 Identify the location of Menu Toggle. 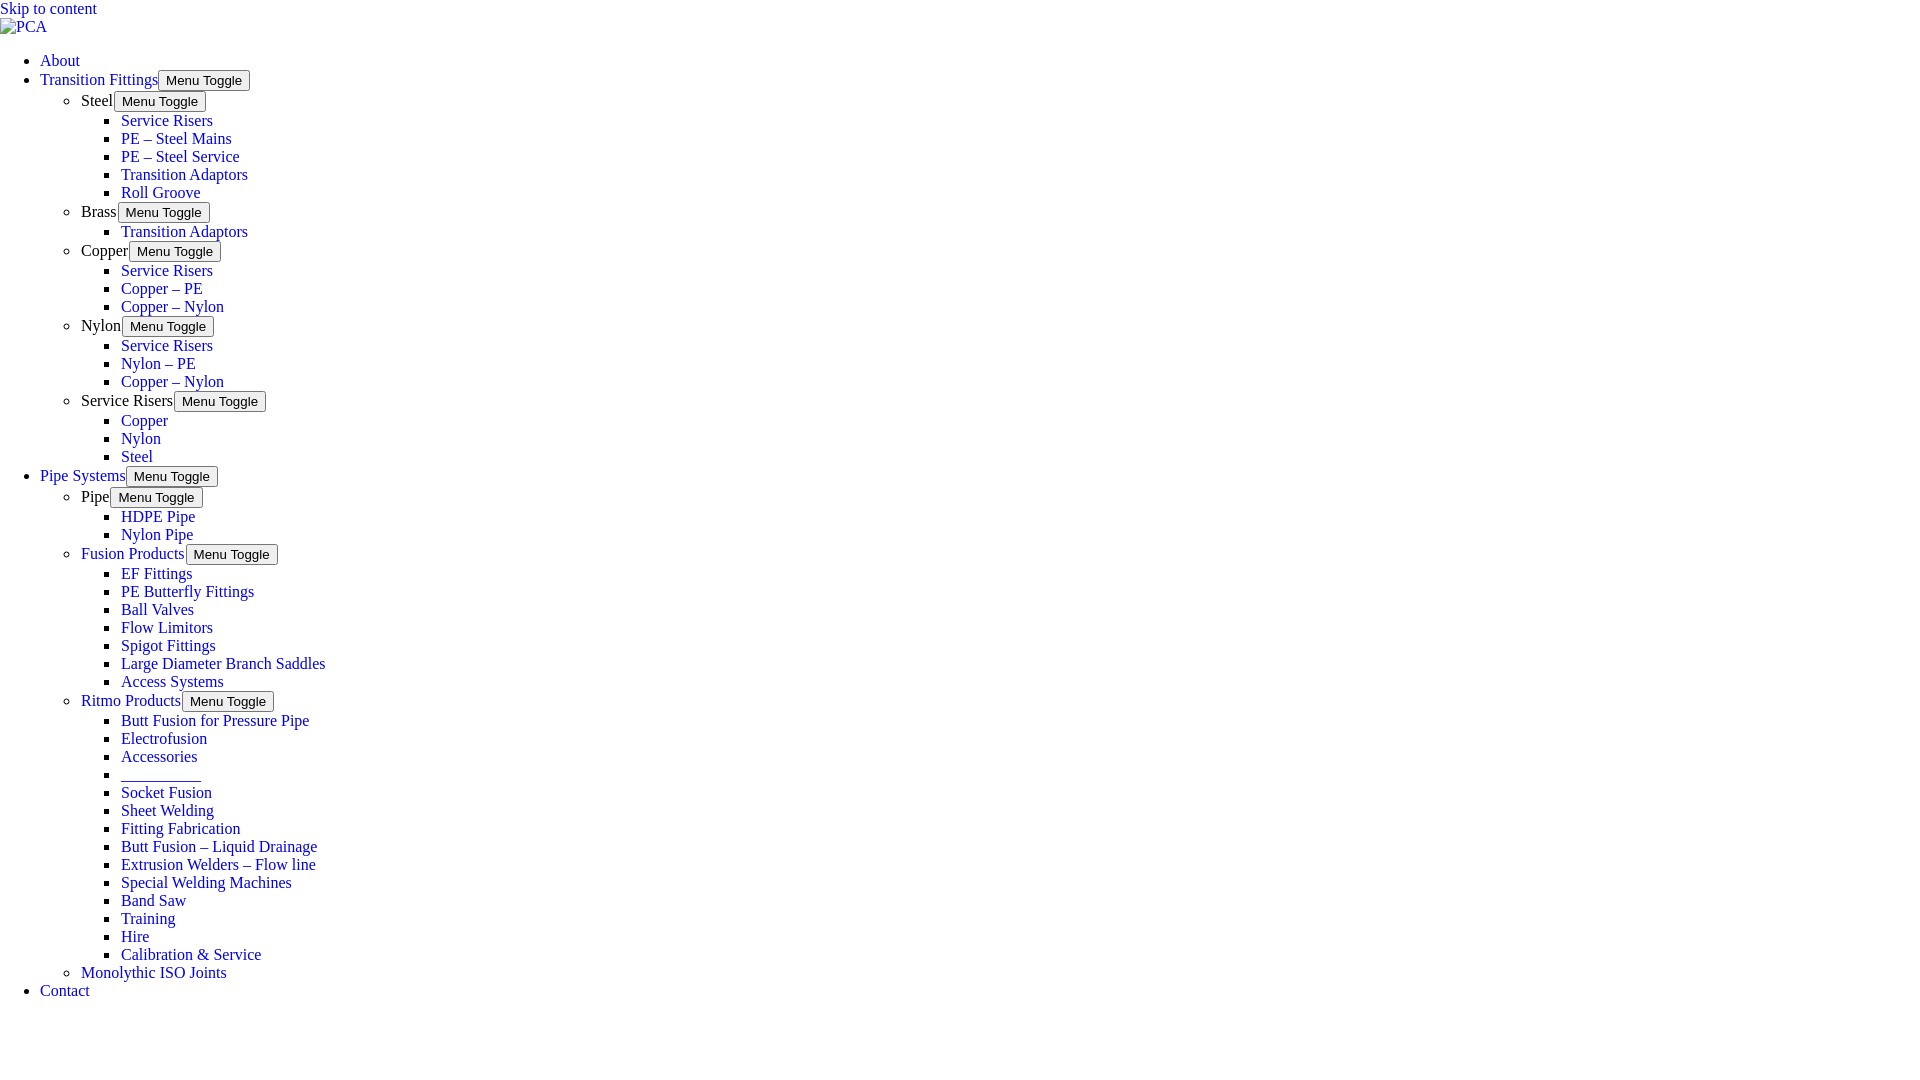
(220, 402).